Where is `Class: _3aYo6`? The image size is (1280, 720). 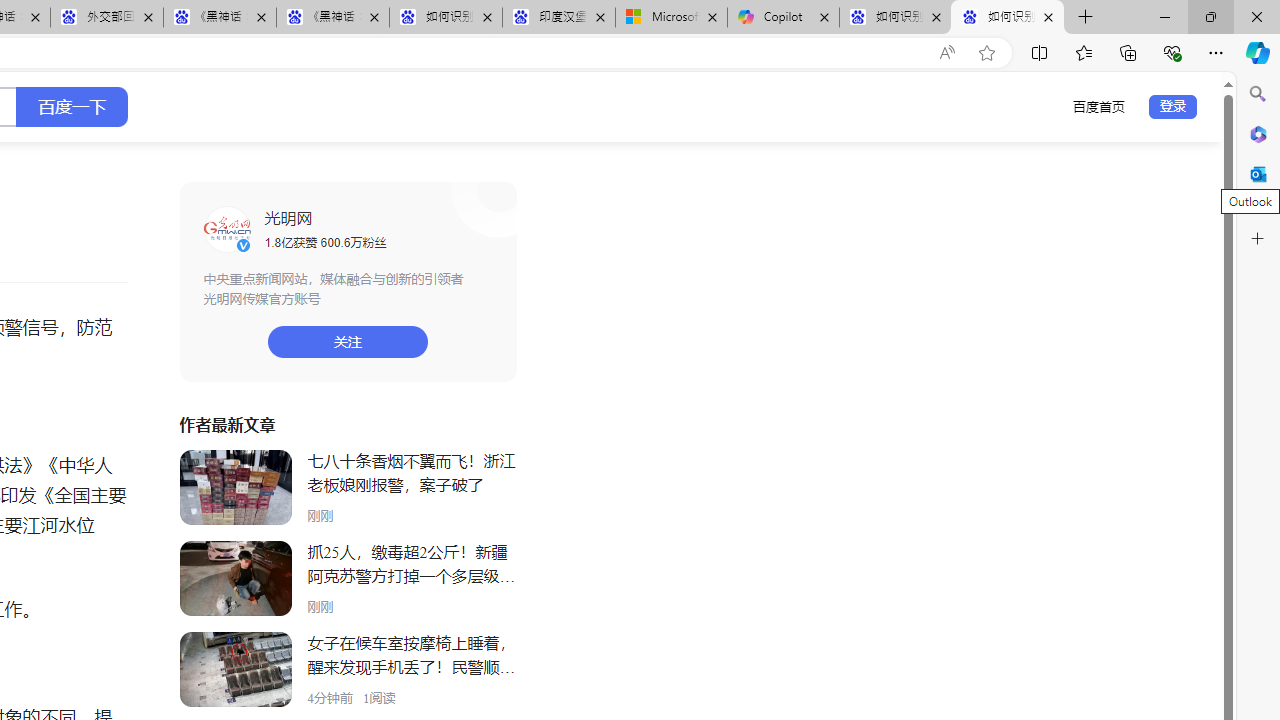
Class: _3aYo6 is located at coordinates (235, 670).